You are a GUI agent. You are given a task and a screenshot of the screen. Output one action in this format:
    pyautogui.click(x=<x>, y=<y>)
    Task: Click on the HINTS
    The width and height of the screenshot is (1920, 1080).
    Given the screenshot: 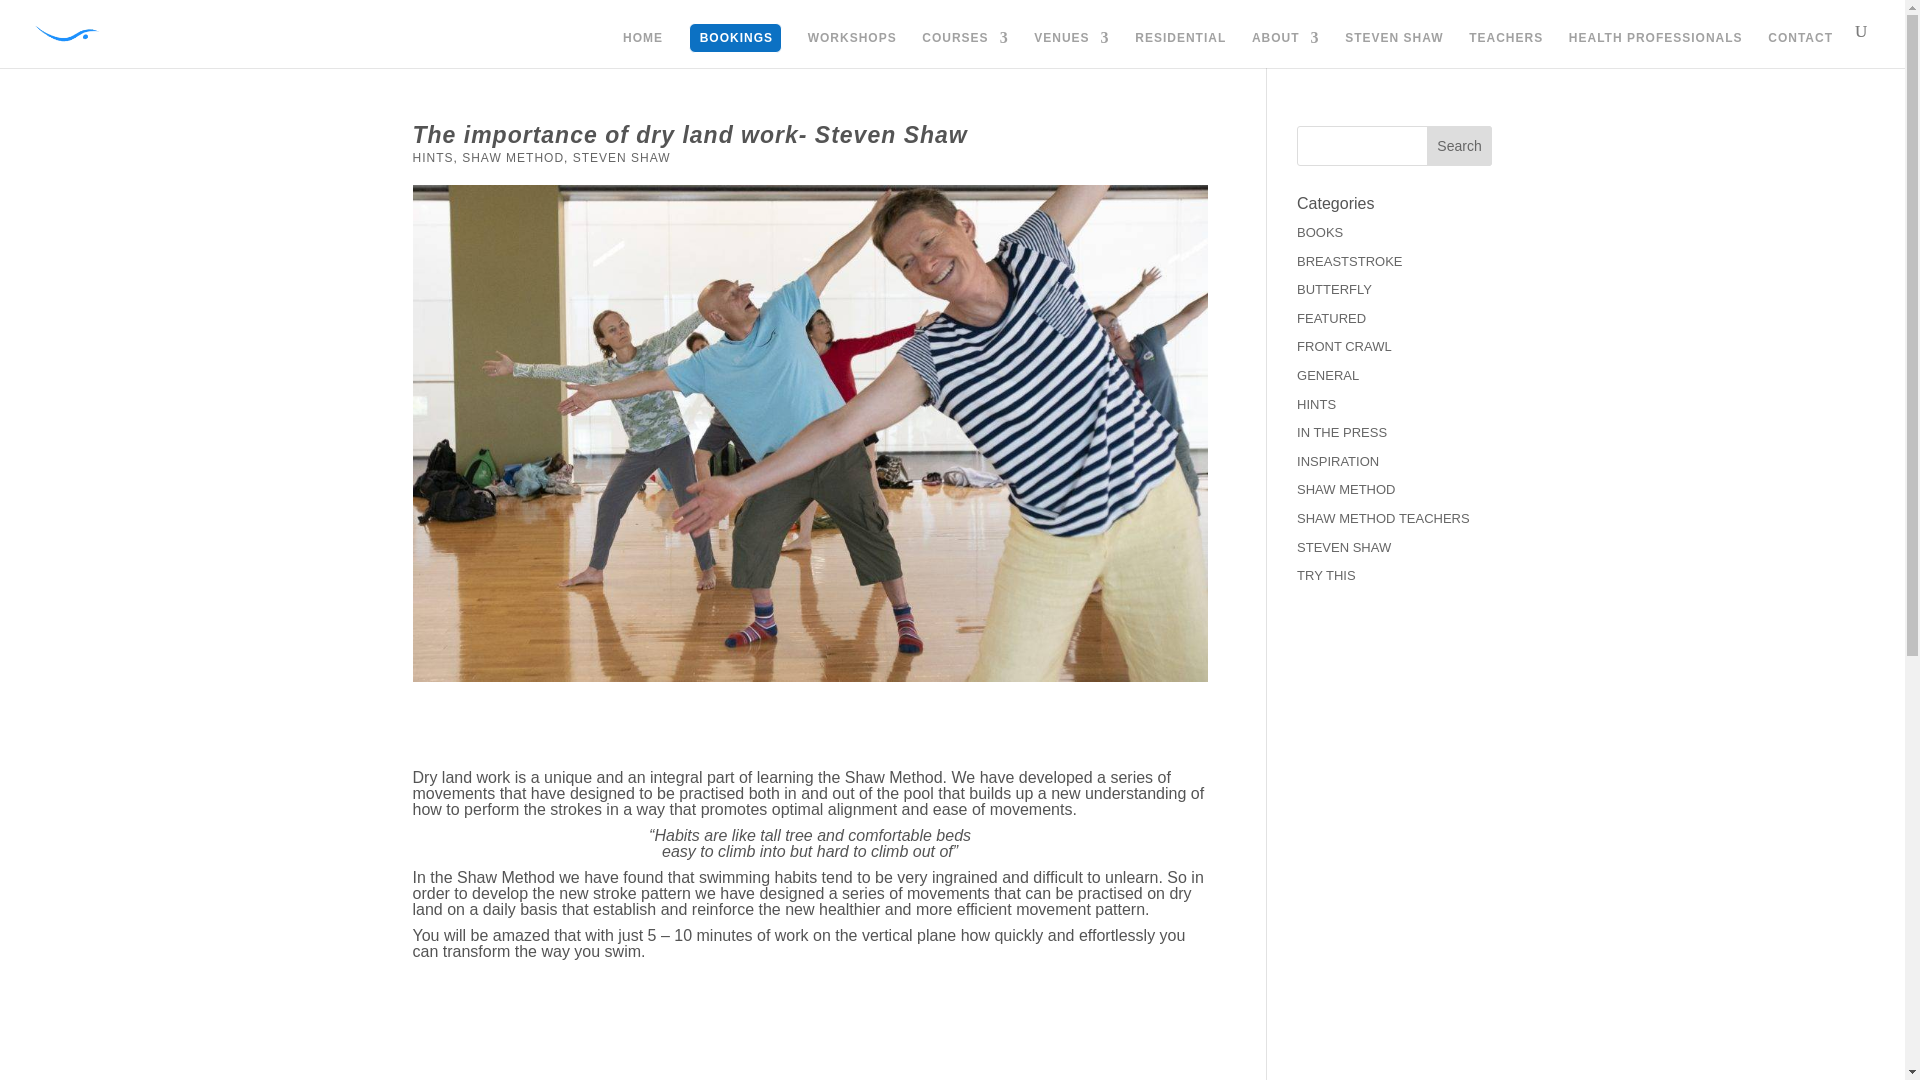 What is the action you would take?
    pyautogui.click(x=432, y=158)
    